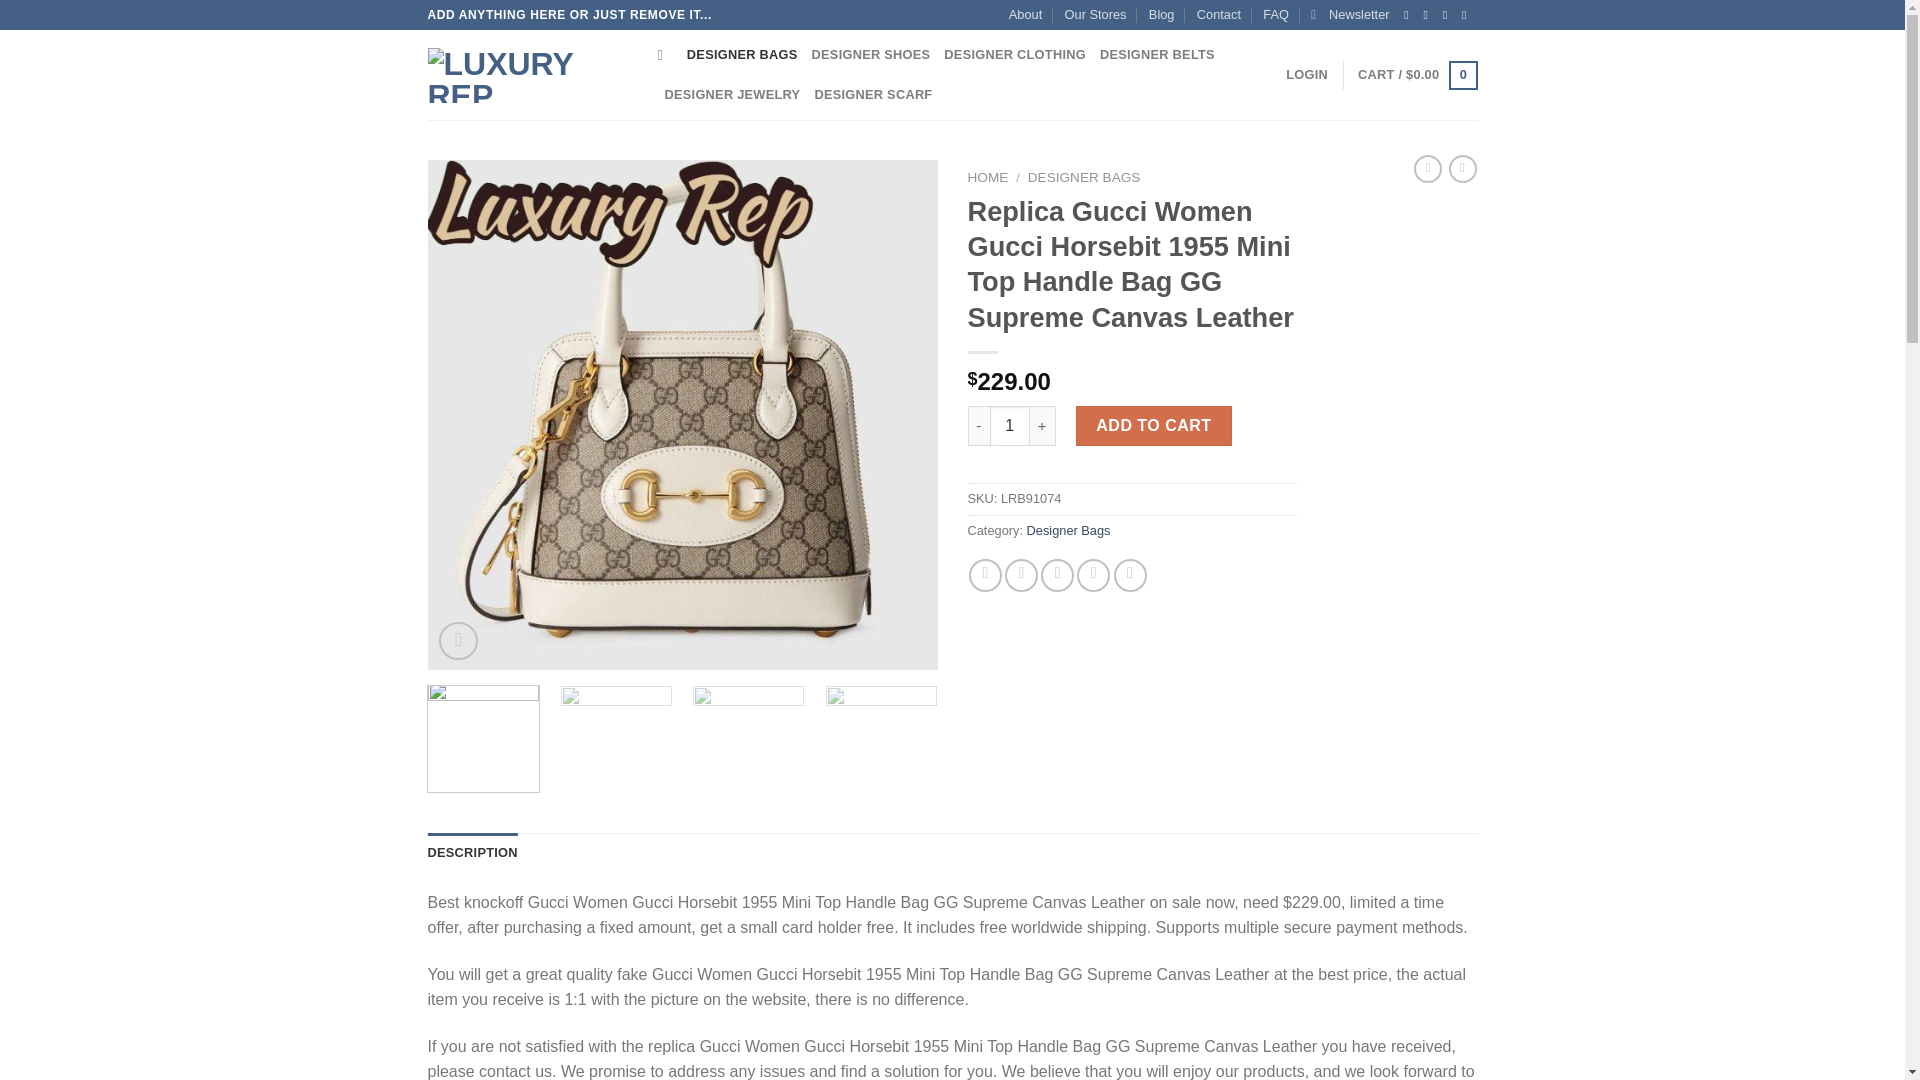  What do you see at coordinates (1096, 15) in the screenshot?
I see `Our Stores` at bounding box center [1096, 15].